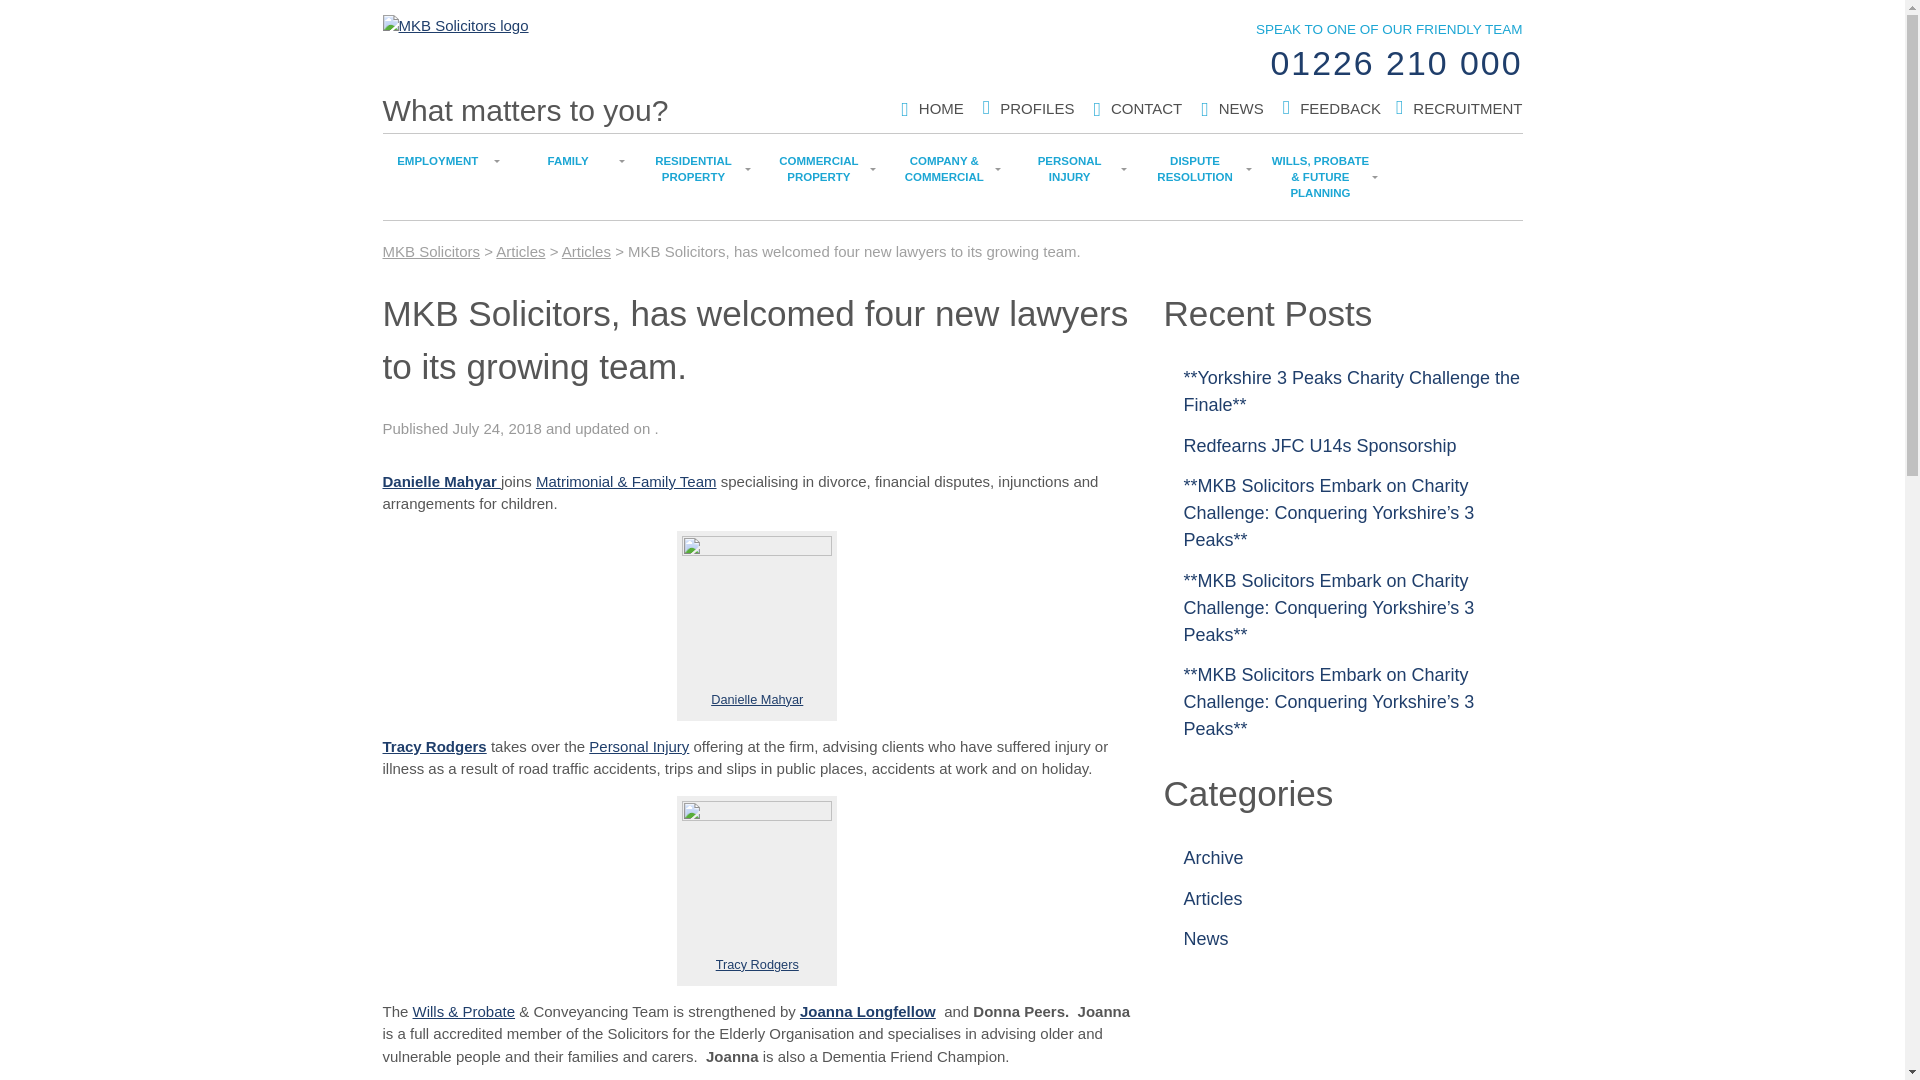 The width and height of the screenshot is (1920, 1080). Describe the element at coordinates (1340, 108) in the screenshot. I see `FEEDBACK` at that location.